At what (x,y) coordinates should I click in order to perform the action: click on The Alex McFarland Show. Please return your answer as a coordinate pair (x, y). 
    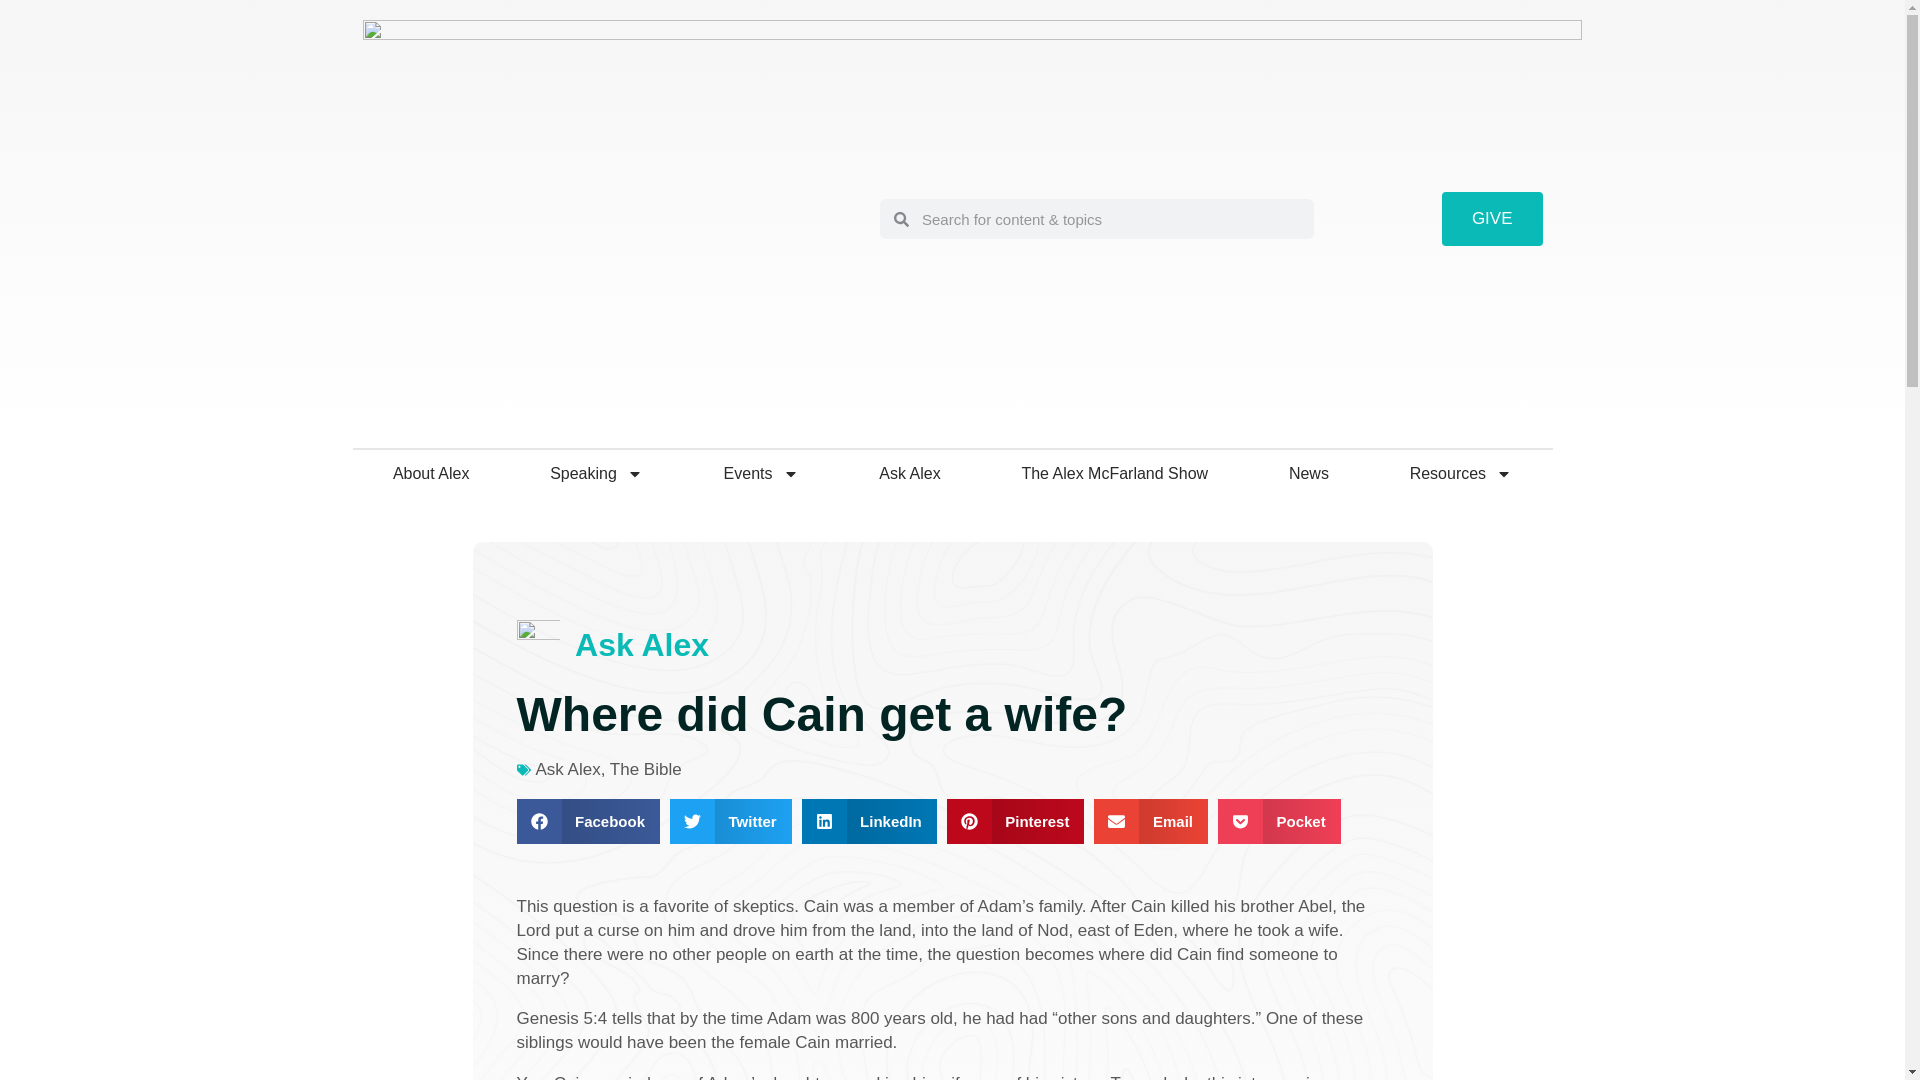
    Looking at the image, I should click on (1115, 474).